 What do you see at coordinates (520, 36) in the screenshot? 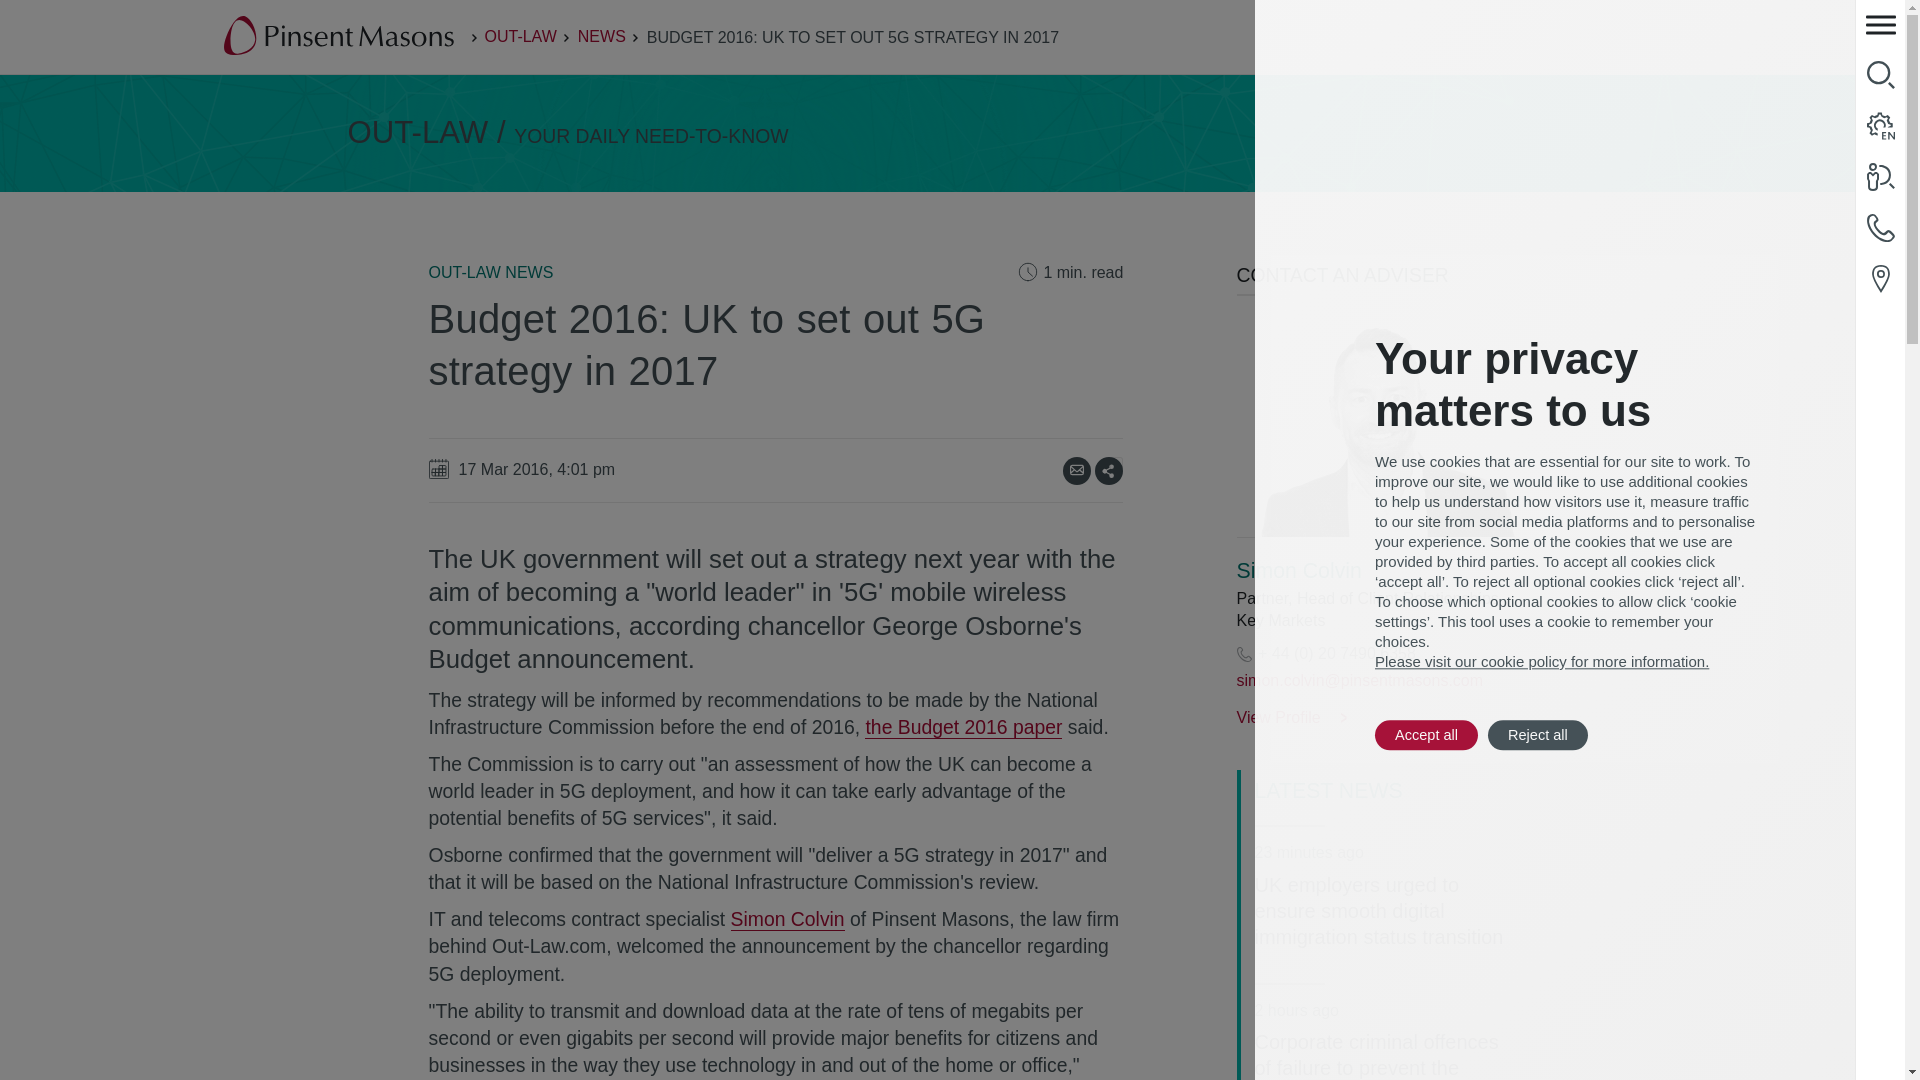
I see `OUT-LAW` at bounding box center [520, 36].